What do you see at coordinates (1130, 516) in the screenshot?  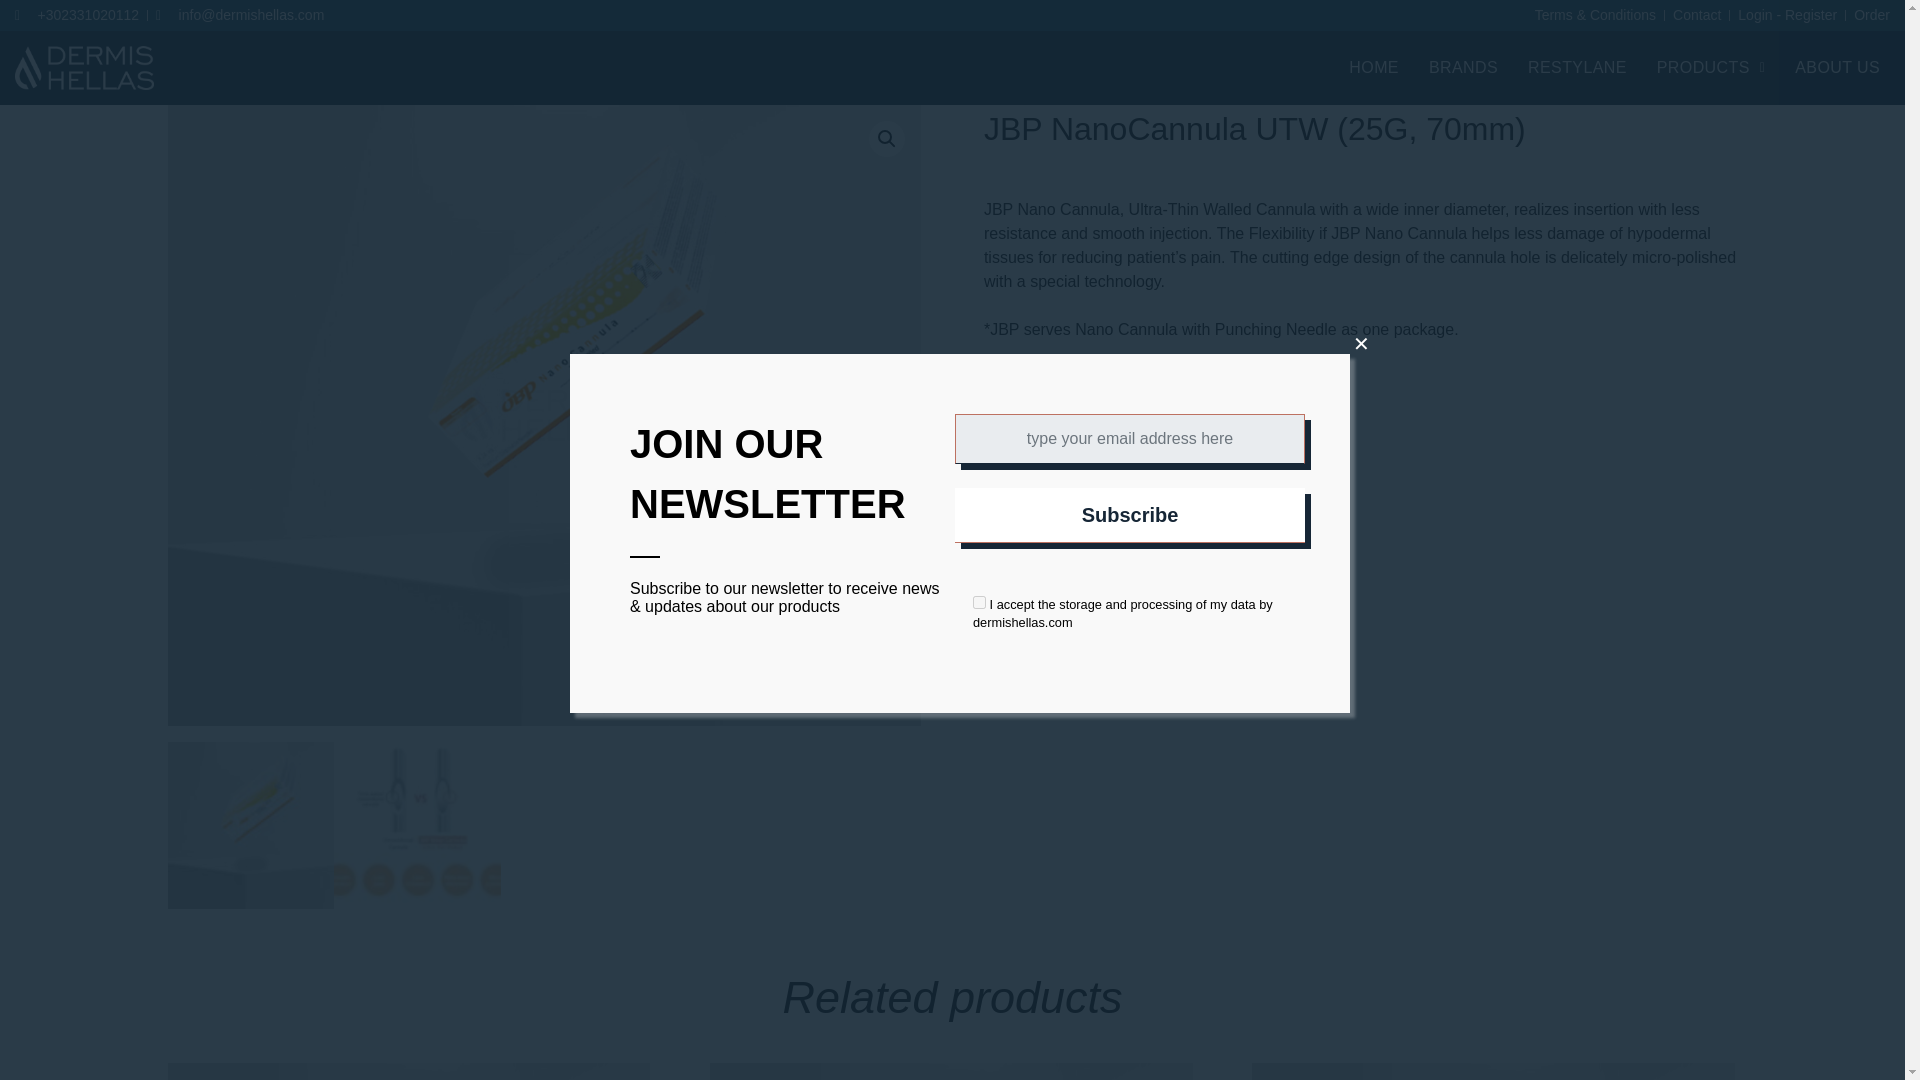 I see `Subscribe` at bounding box center [1130, 516].